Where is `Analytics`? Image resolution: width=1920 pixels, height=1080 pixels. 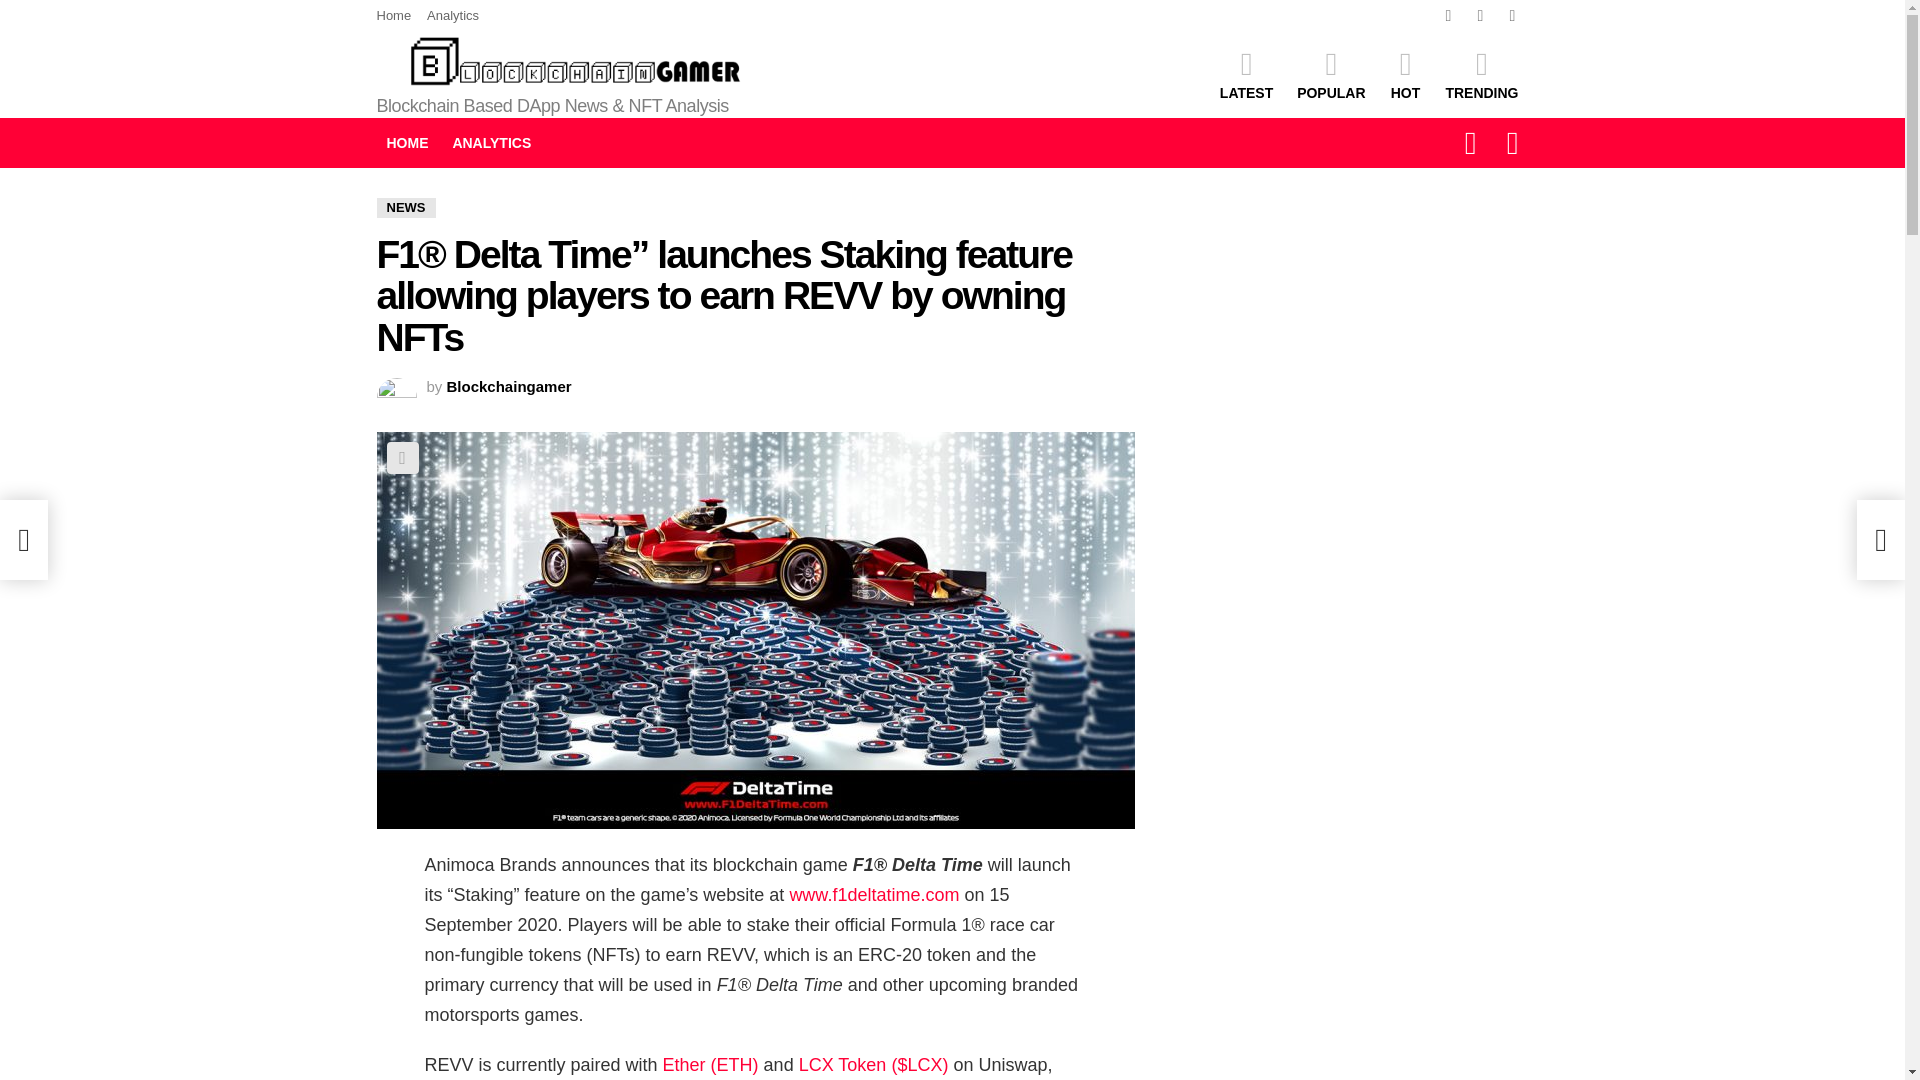 Analytics is located at coordinates (452, 16).